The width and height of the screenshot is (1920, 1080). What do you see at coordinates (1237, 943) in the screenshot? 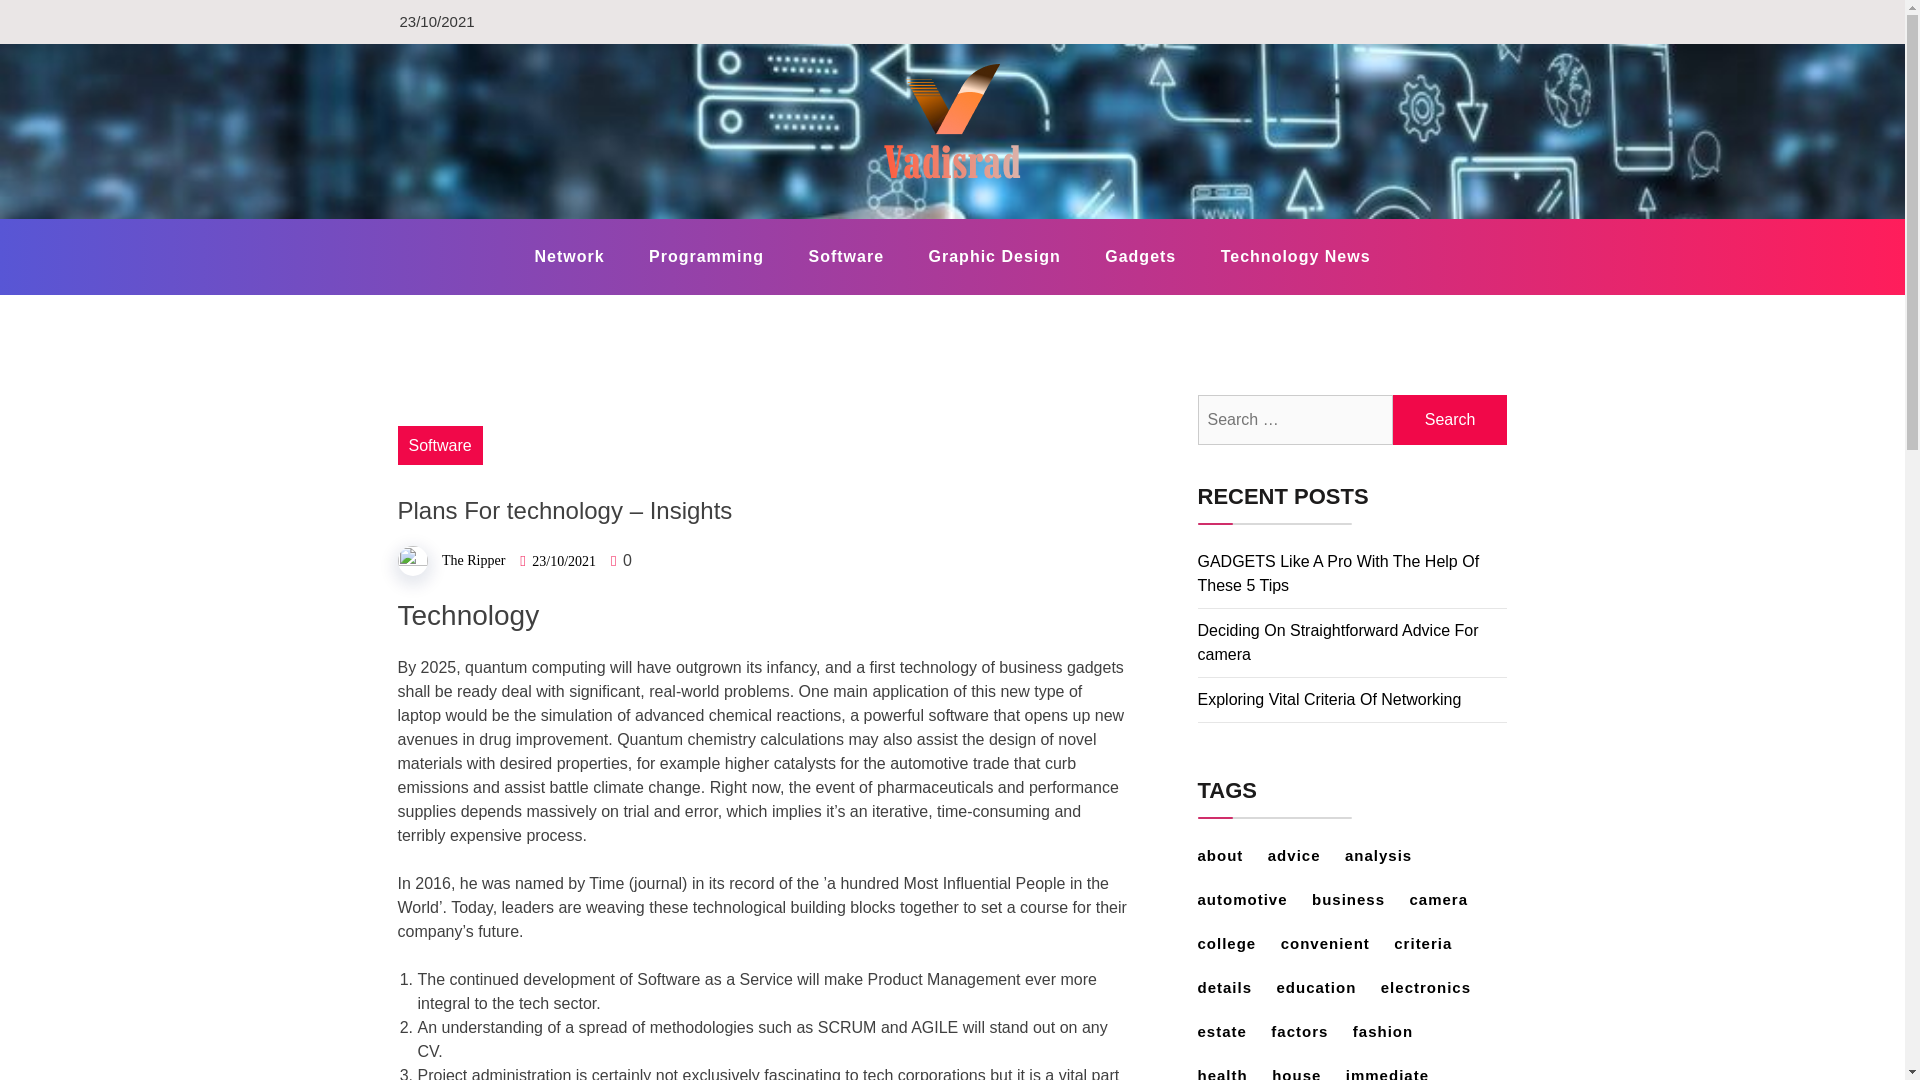
I see `college` at bounding box center [1237, 943].